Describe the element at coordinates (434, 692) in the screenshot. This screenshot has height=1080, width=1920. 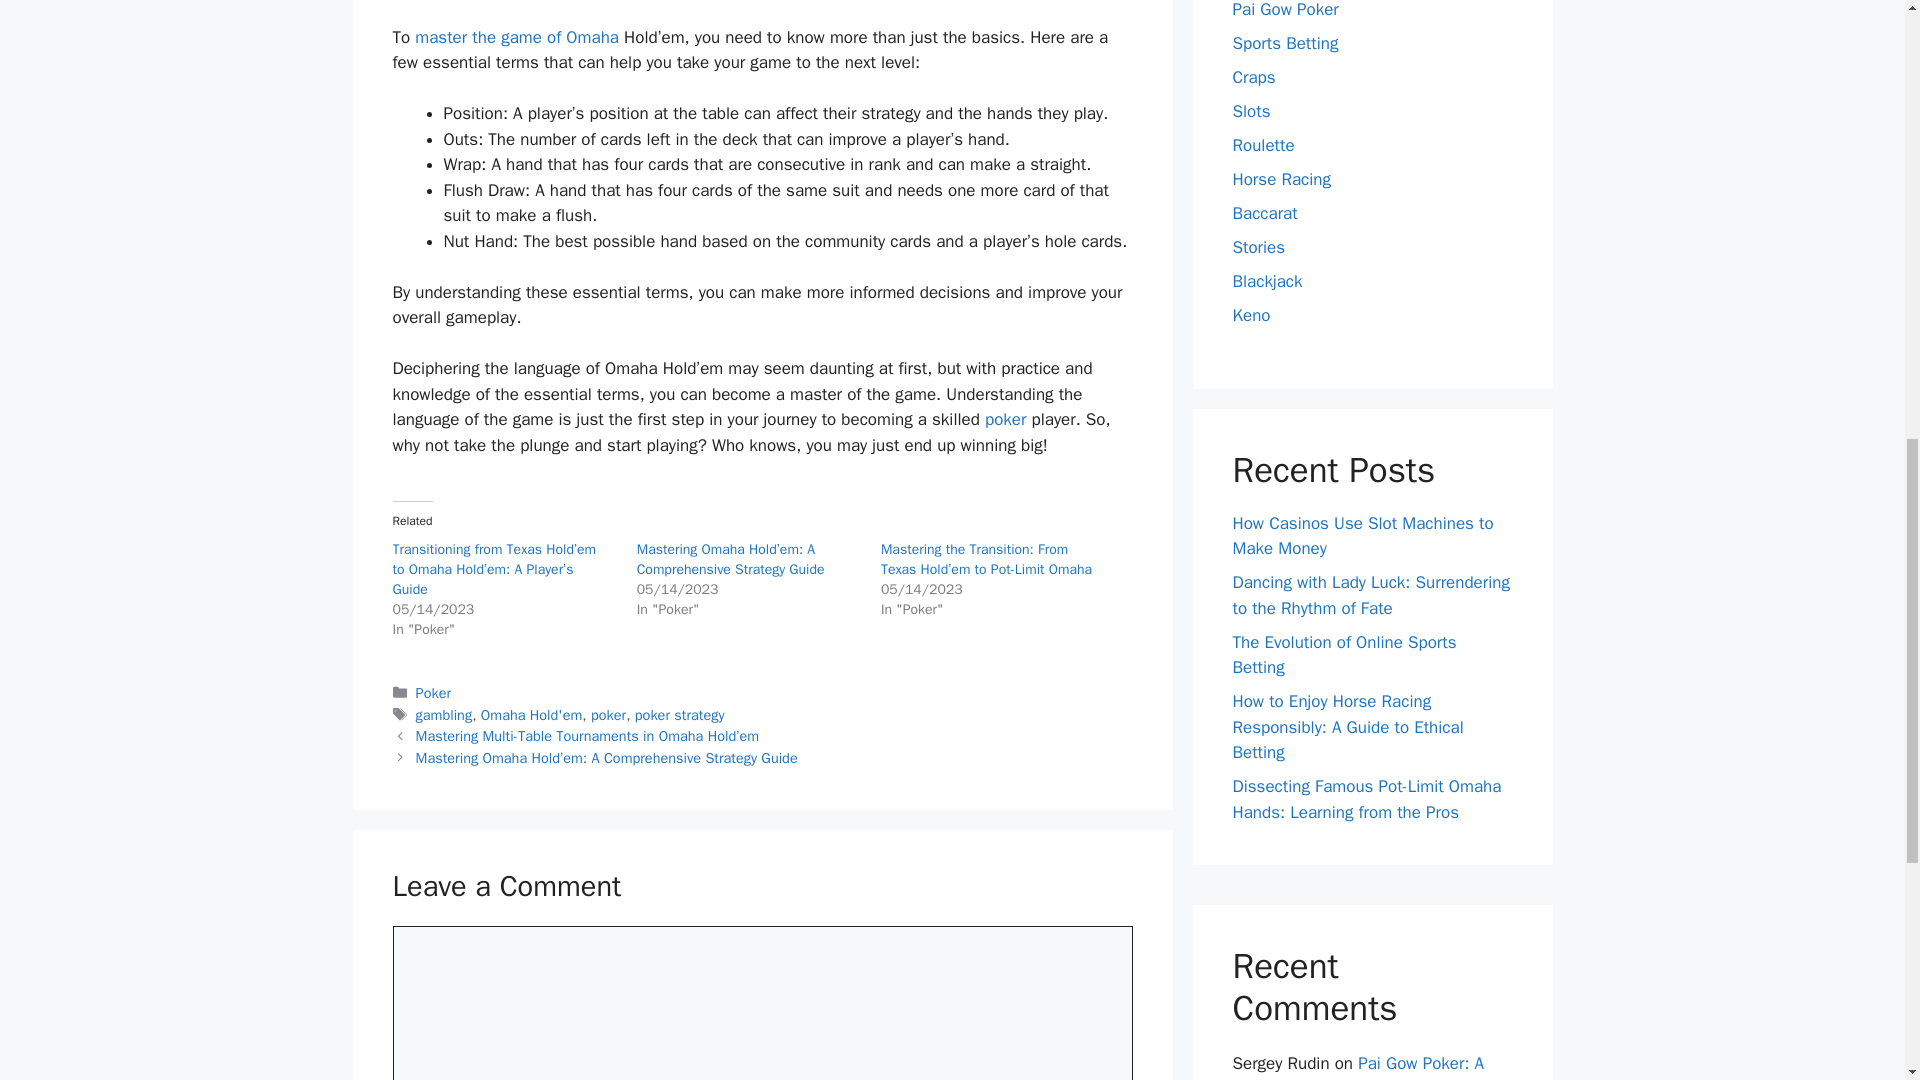
I see `Poker` at that location.